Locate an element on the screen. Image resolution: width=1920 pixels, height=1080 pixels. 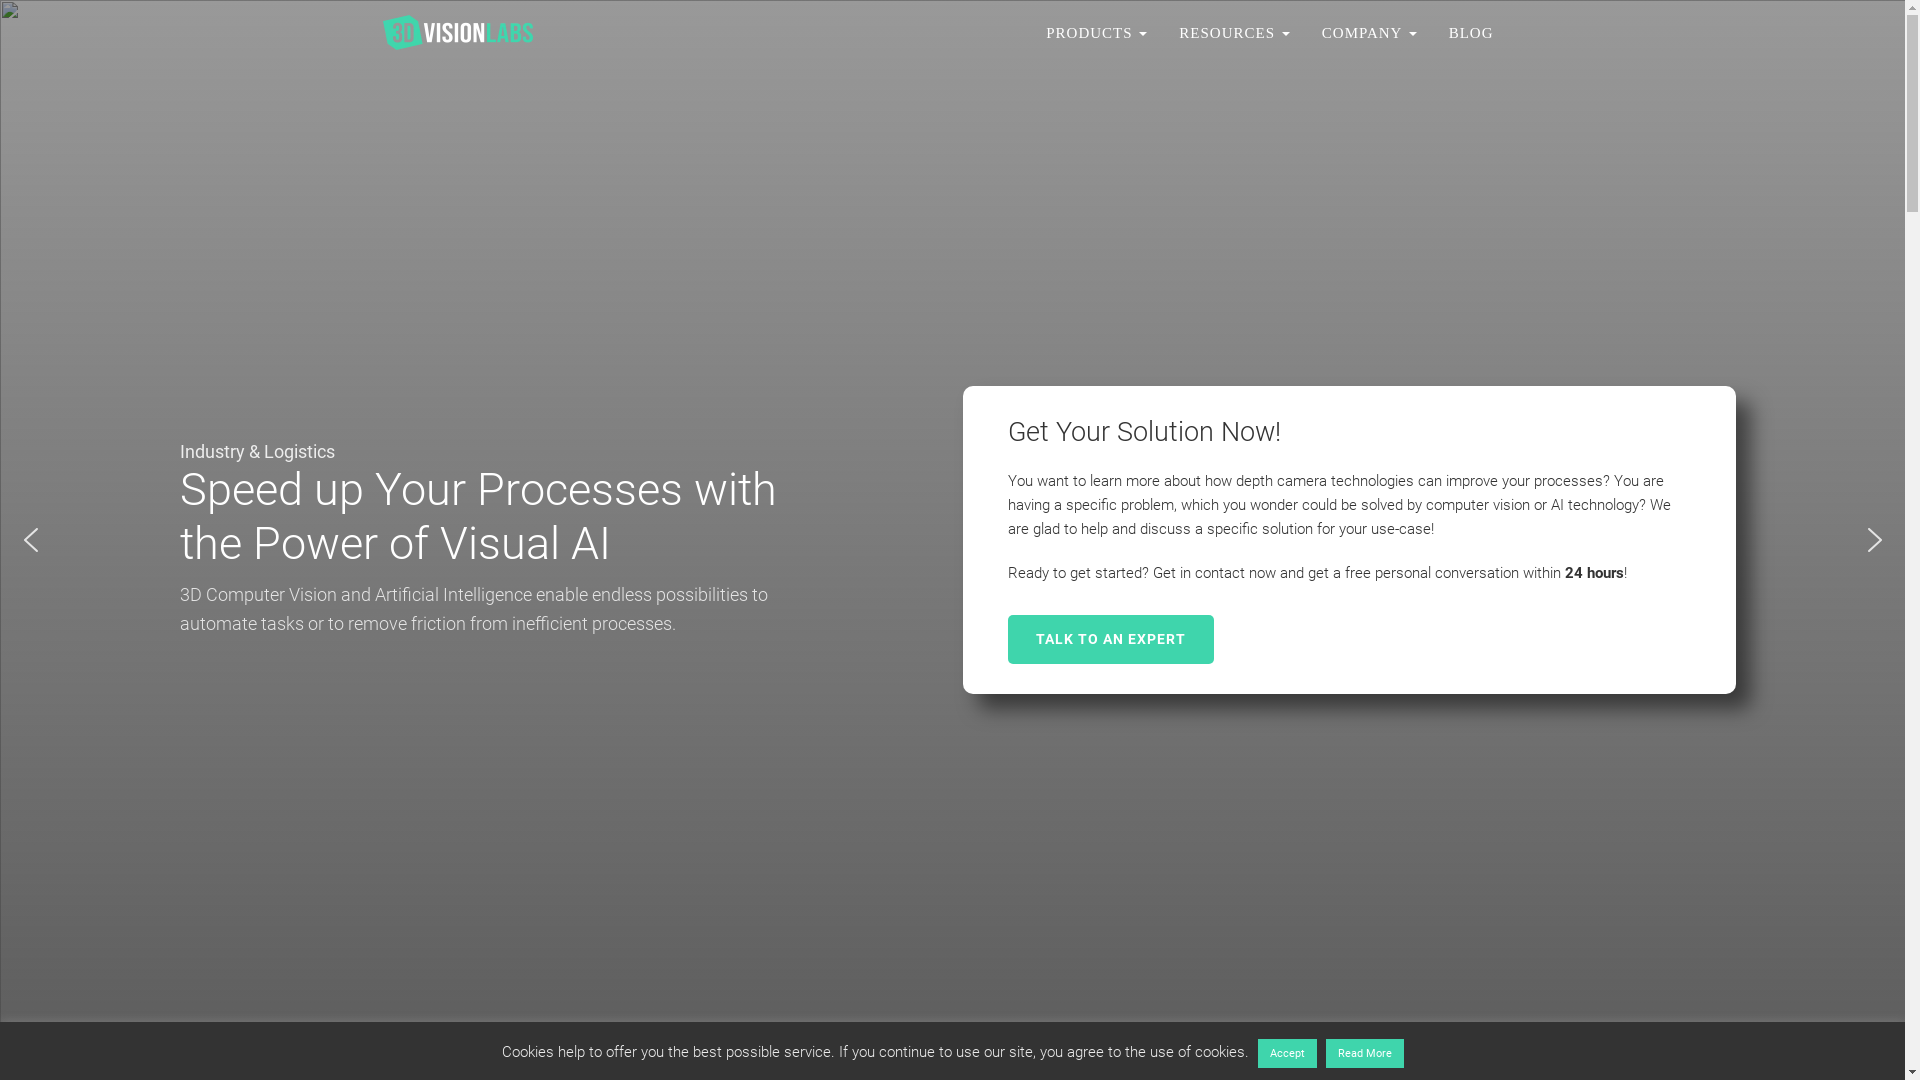
TALK TO AN EXPERT is located at coordinates (1111, 640).